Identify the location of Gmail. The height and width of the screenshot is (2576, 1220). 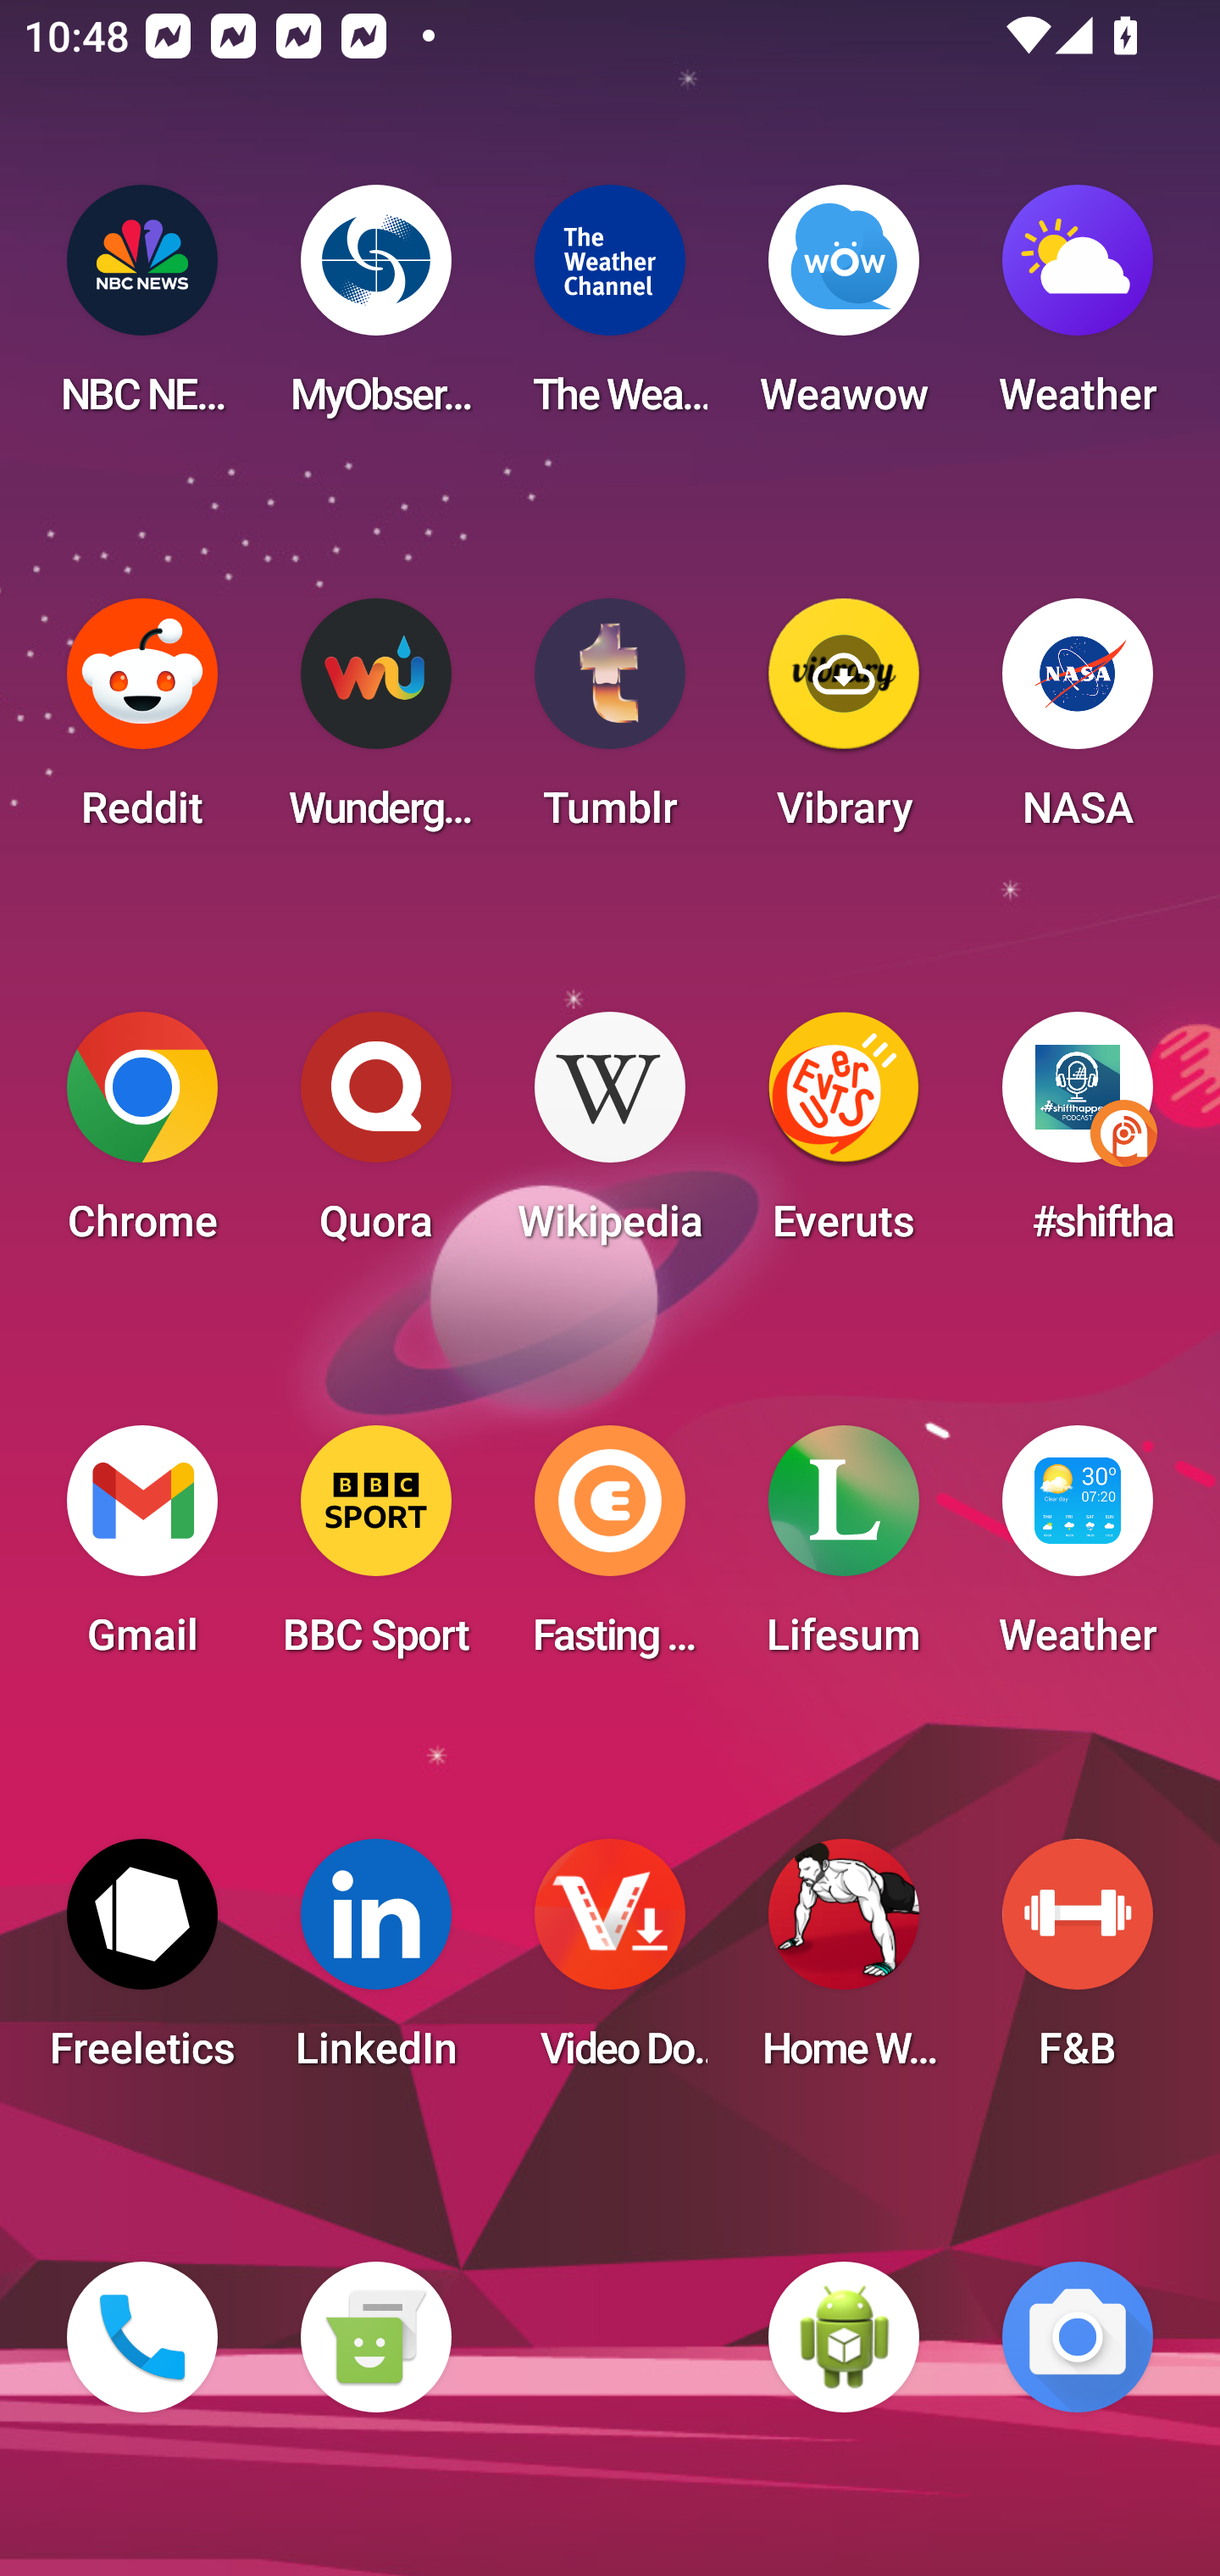
(142, 1551).